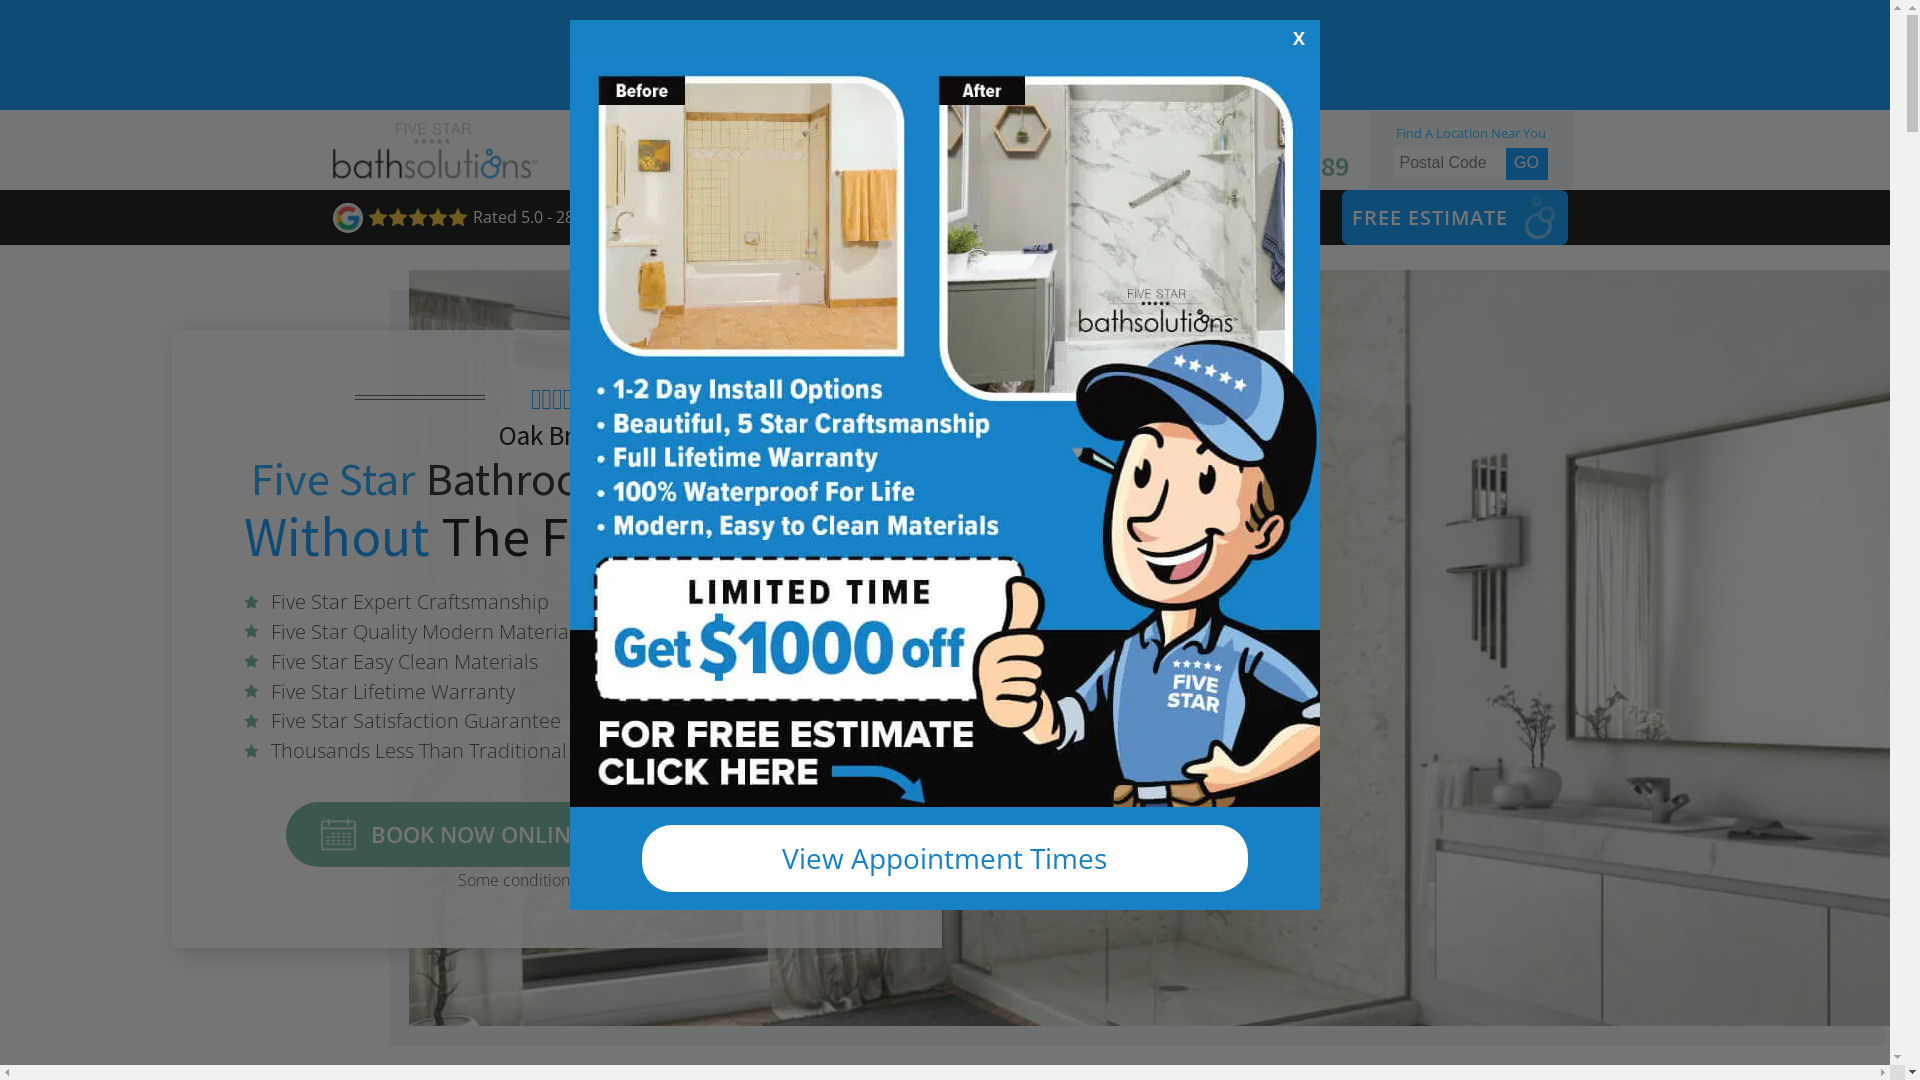  What do you see at coordinates (1250, 218) in the screenshot?
I see `SAFETY BATH` at bounding box center [1250, 218].